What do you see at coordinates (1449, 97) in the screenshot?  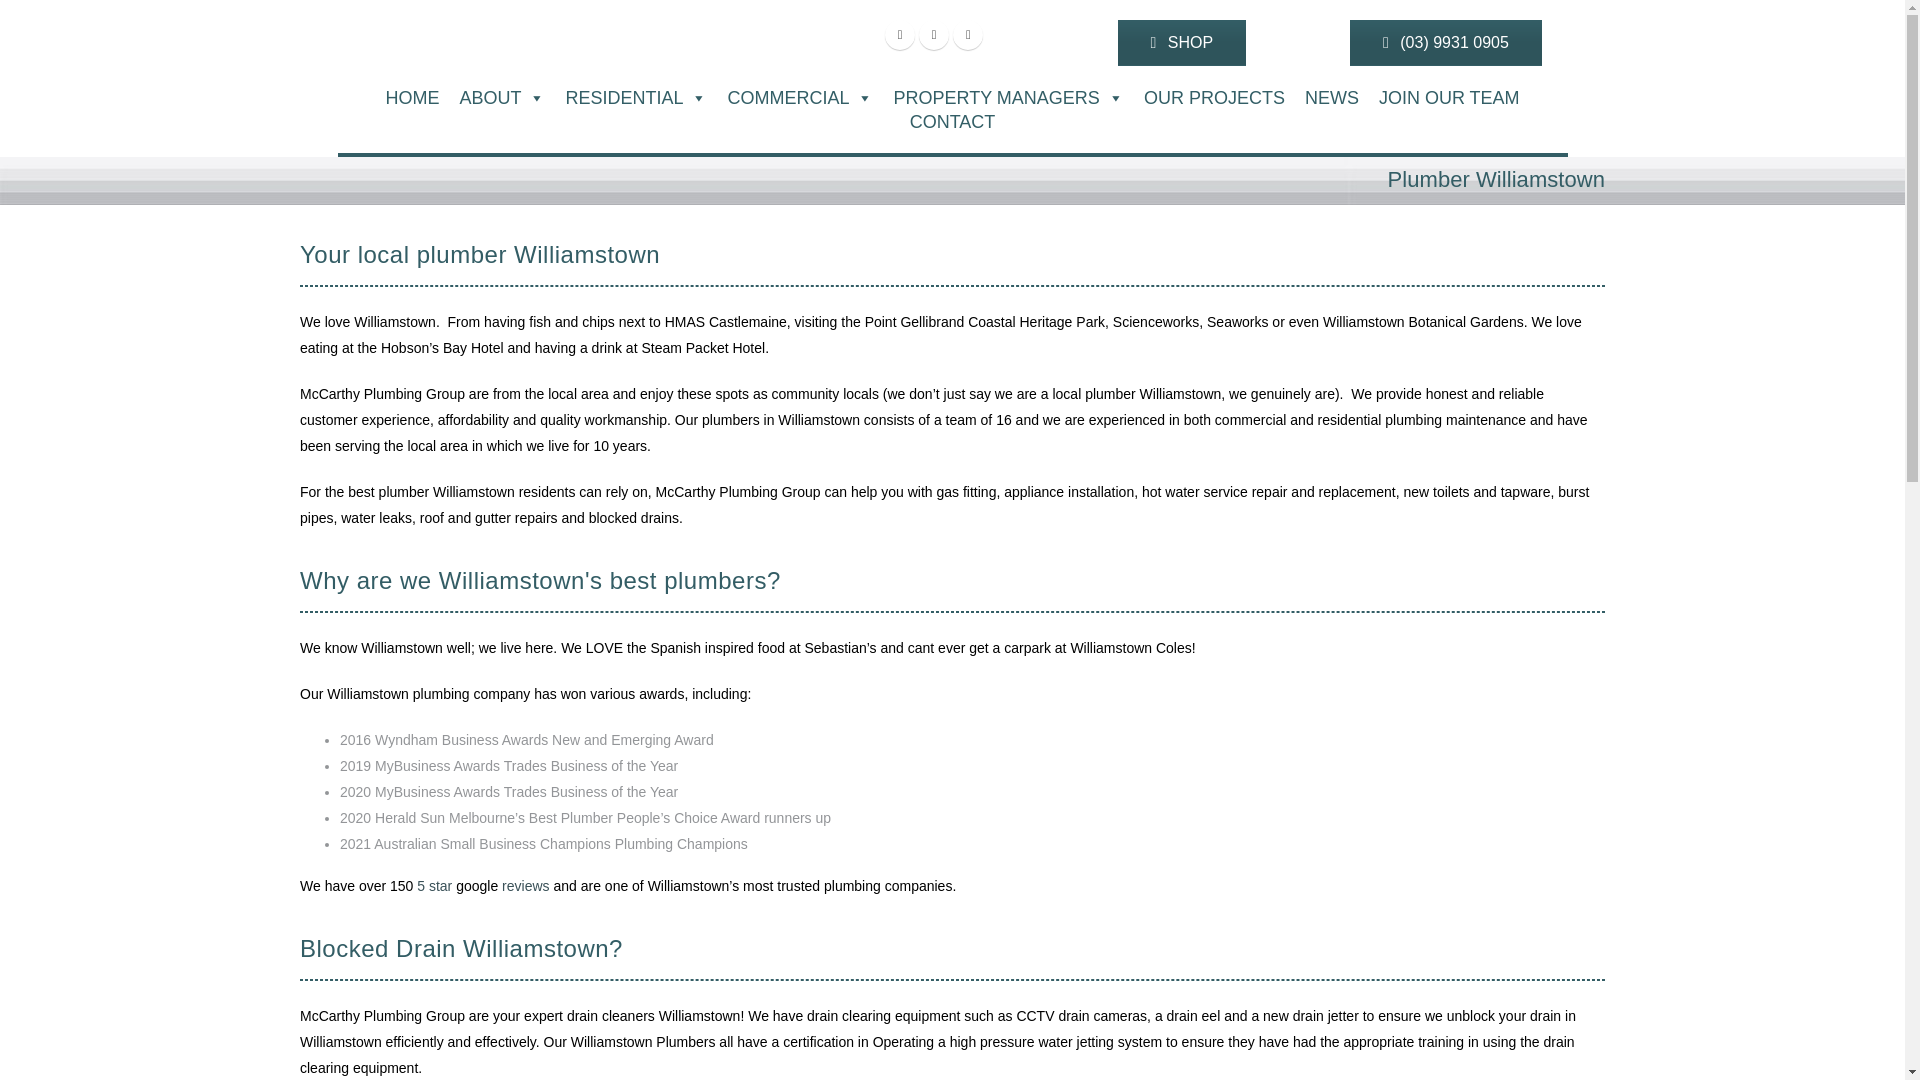 I see `JOIN OUR TEAM` at bounding box center [1449, 97].